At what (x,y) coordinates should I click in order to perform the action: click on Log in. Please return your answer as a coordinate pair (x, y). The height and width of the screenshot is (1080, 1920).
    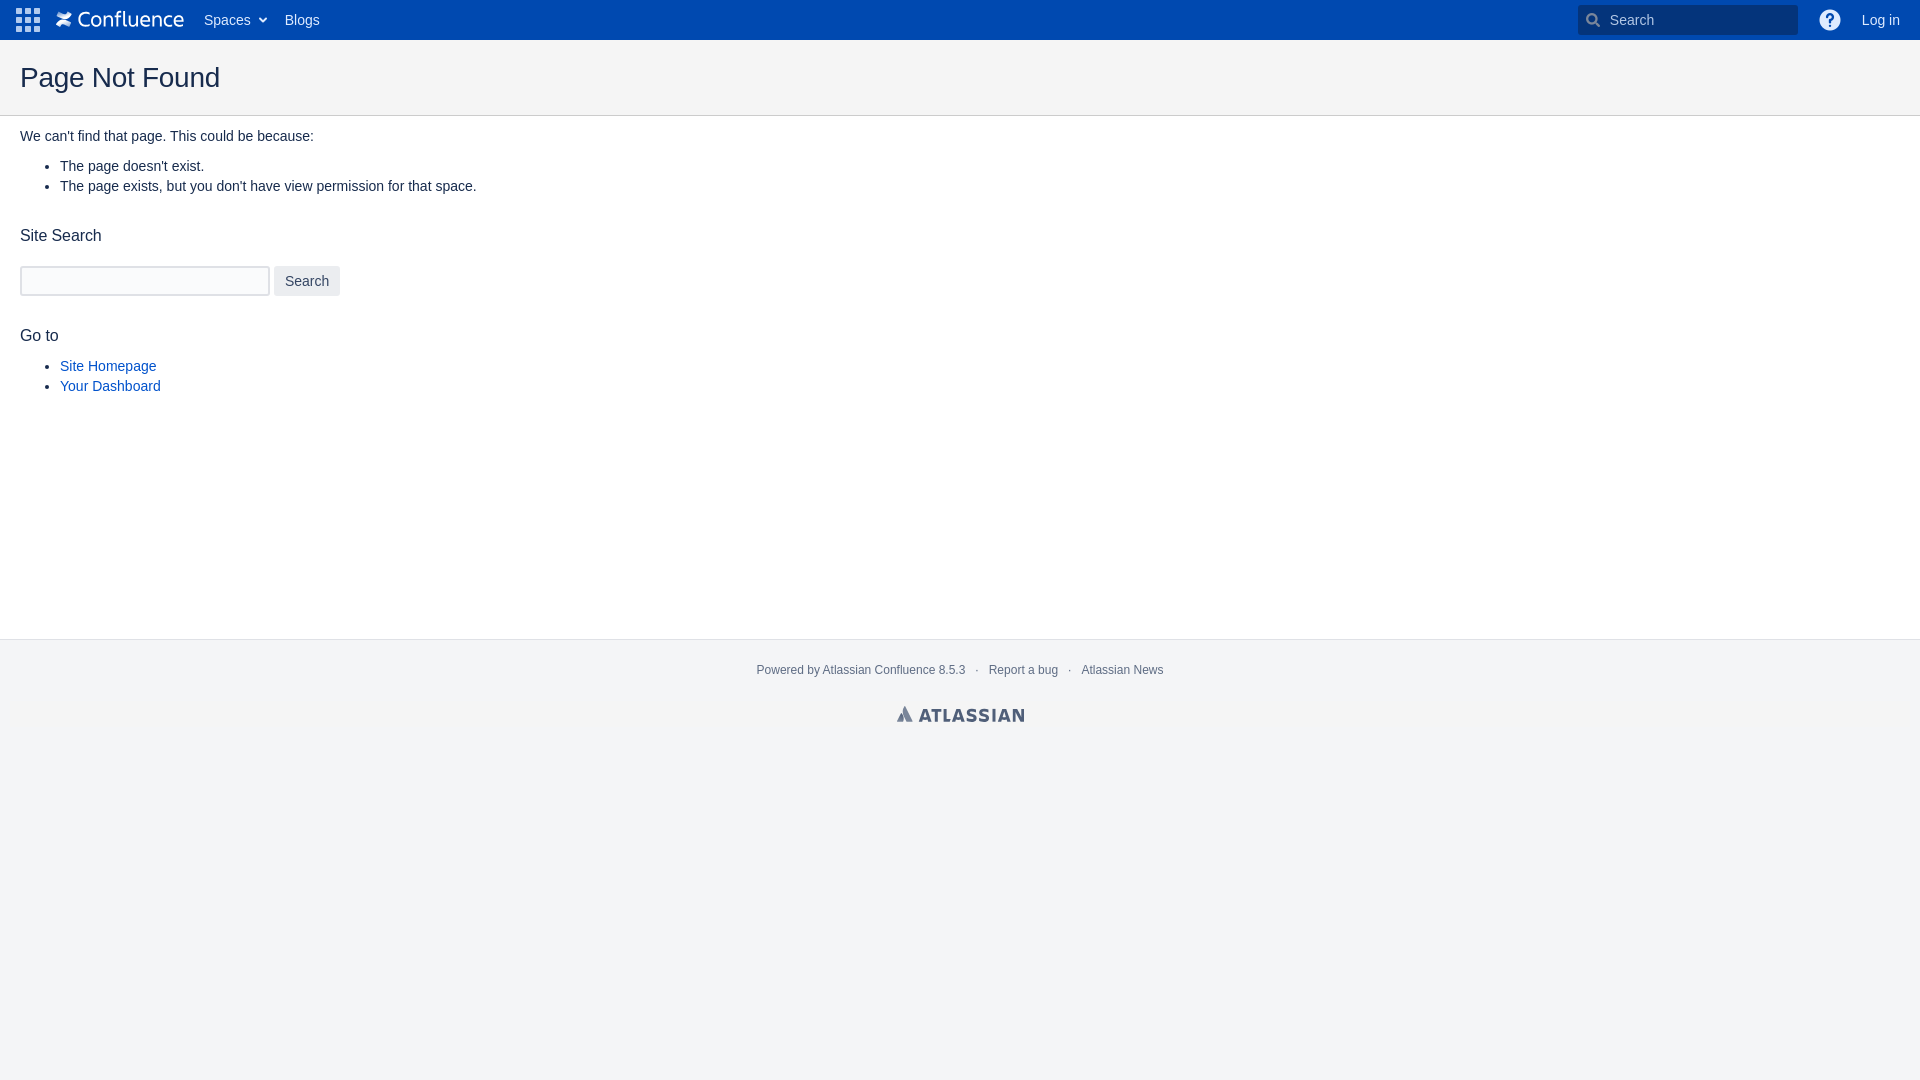
    Looking at the image, I should click on (1881, 20).